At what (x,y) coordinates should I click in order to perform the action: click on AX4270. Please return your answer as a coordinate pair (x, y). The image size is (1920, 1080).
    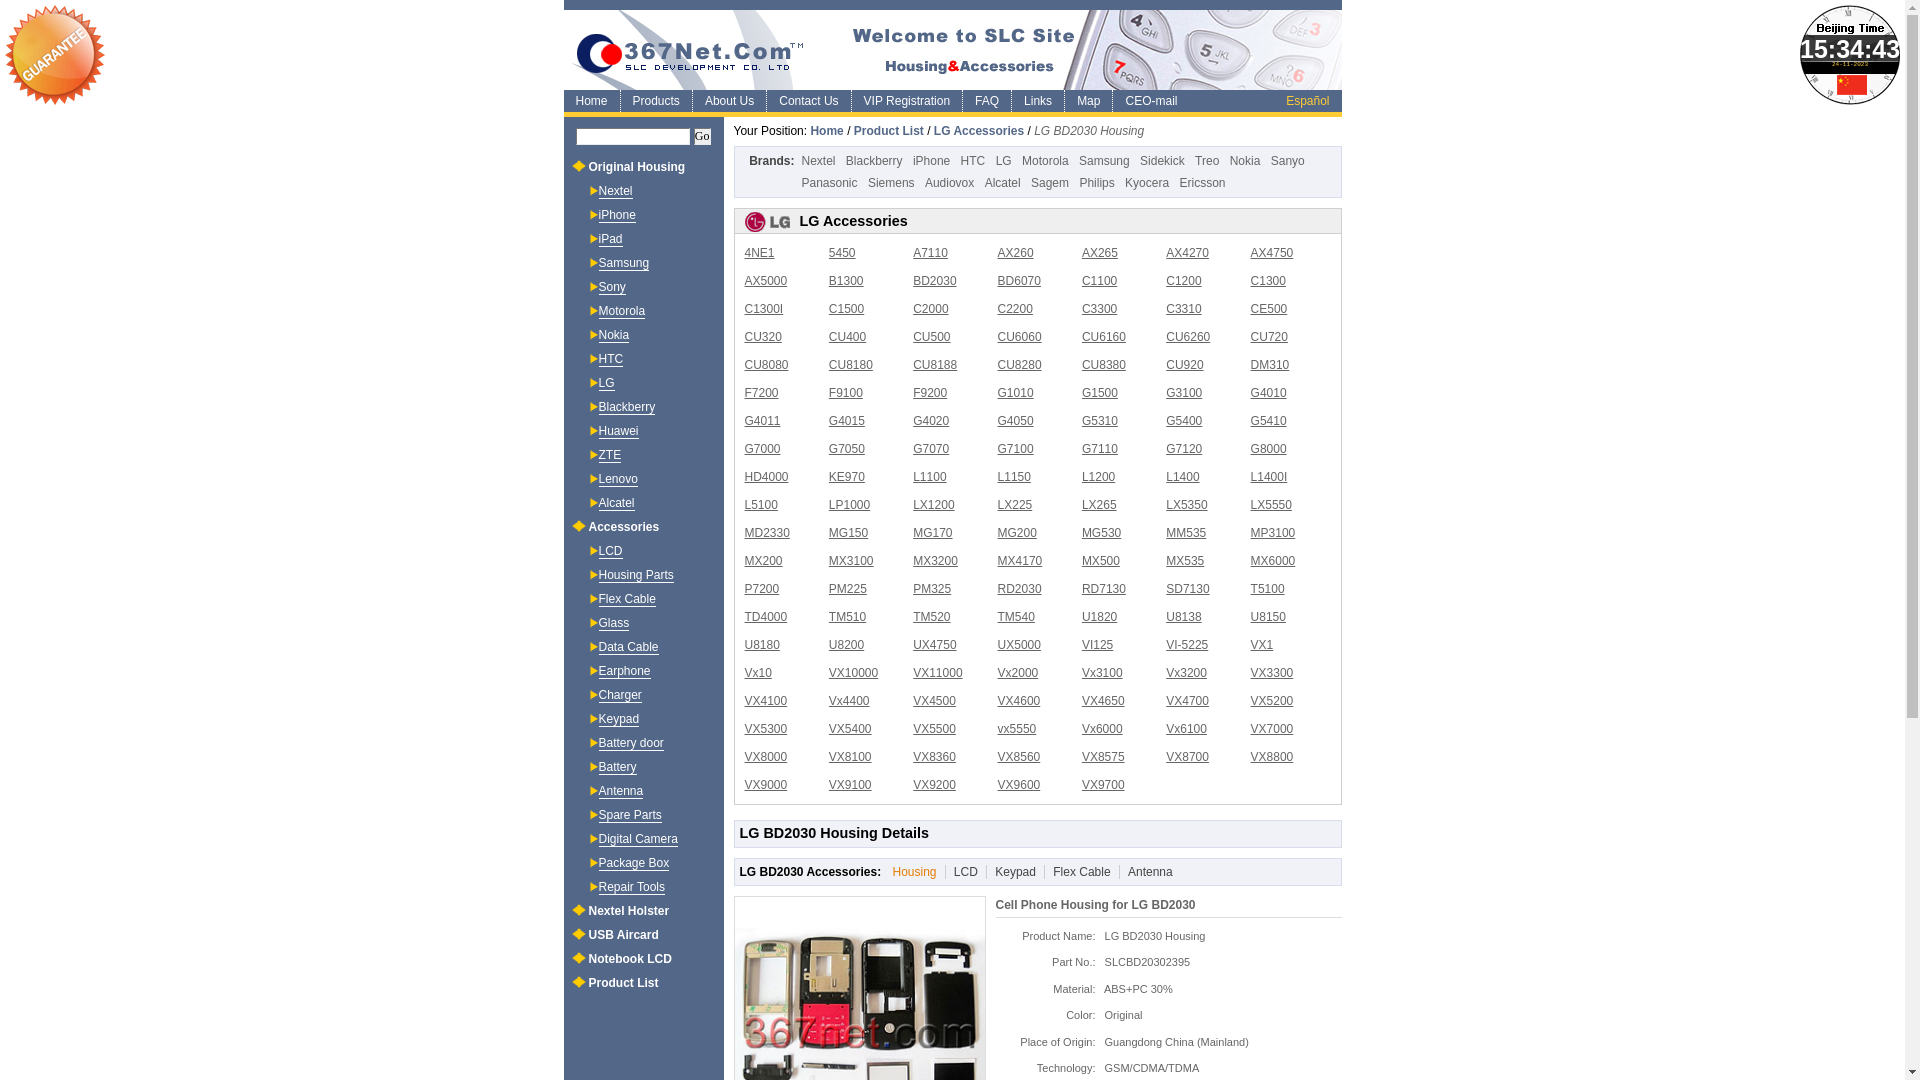
    Looking at the image, I should click on (1188, 253).